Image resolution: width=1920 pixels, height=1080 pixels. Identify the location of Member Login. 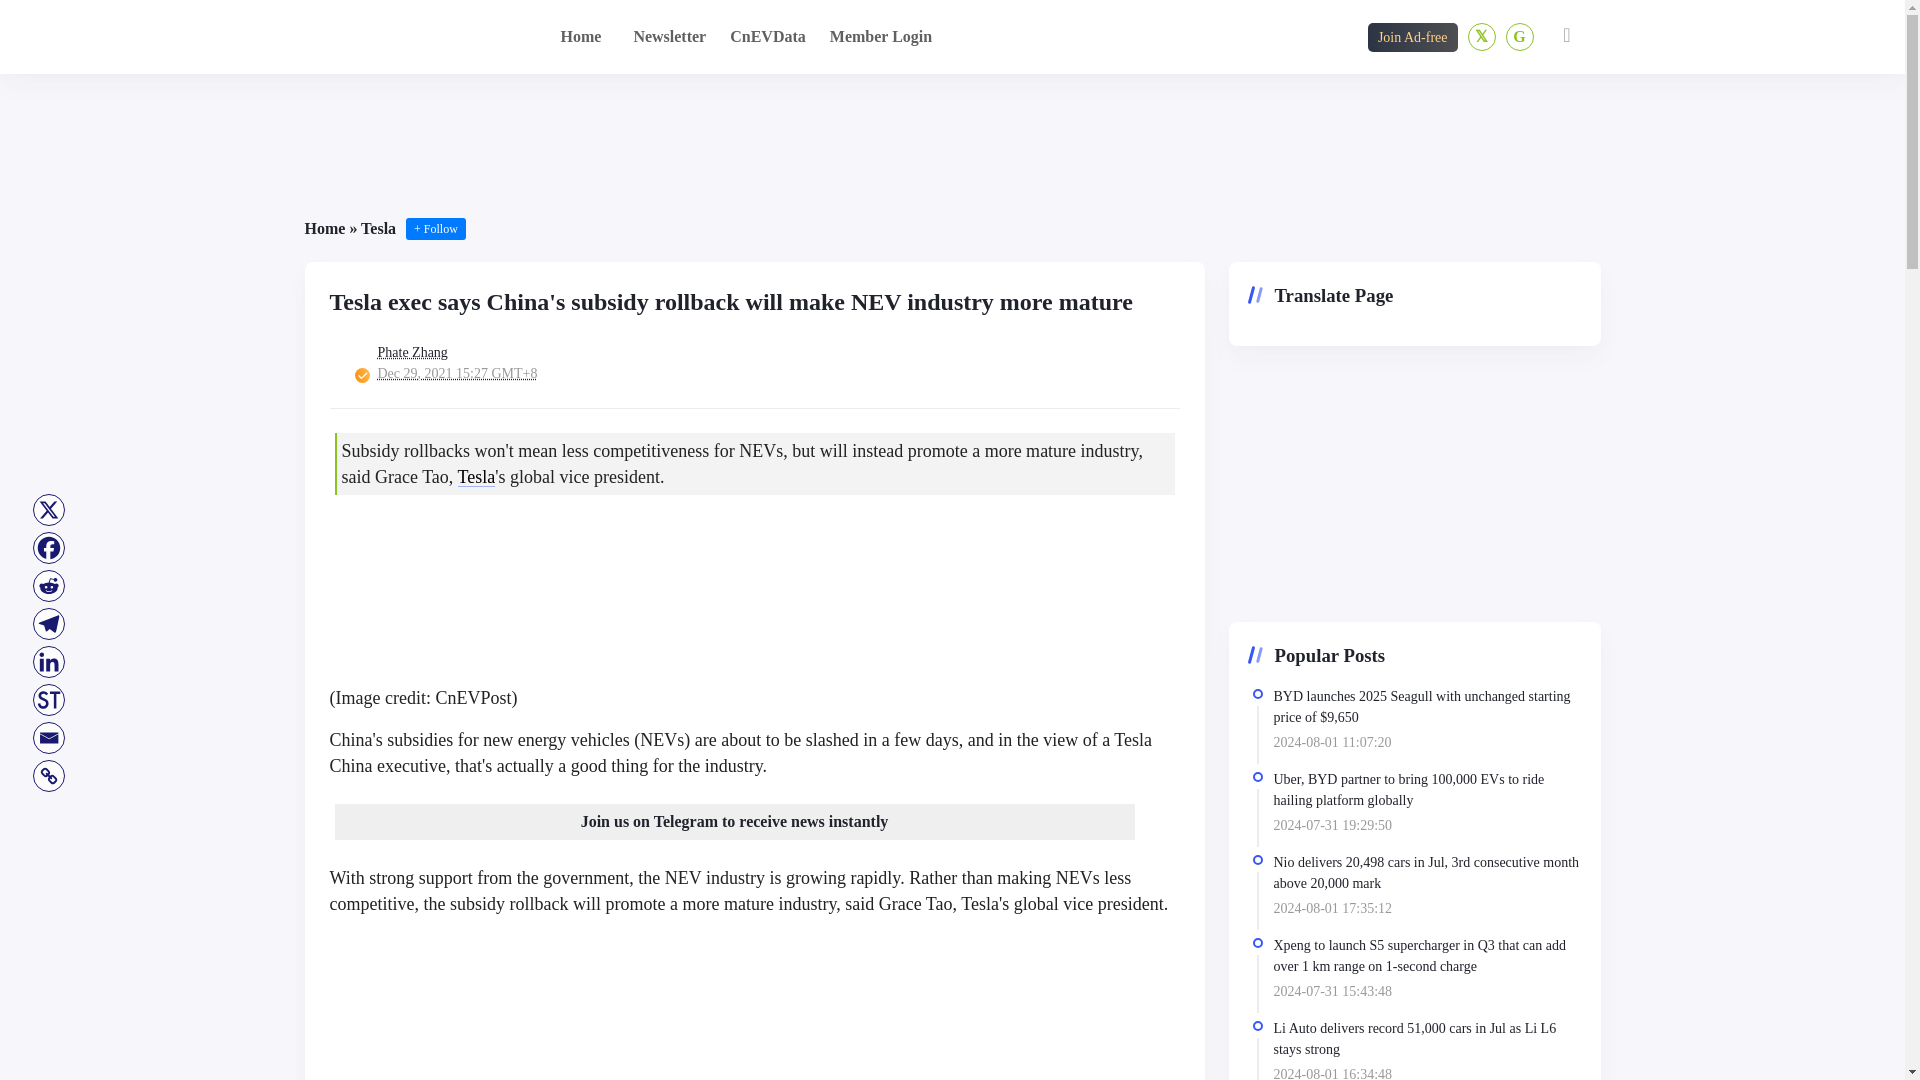
(880, 36).